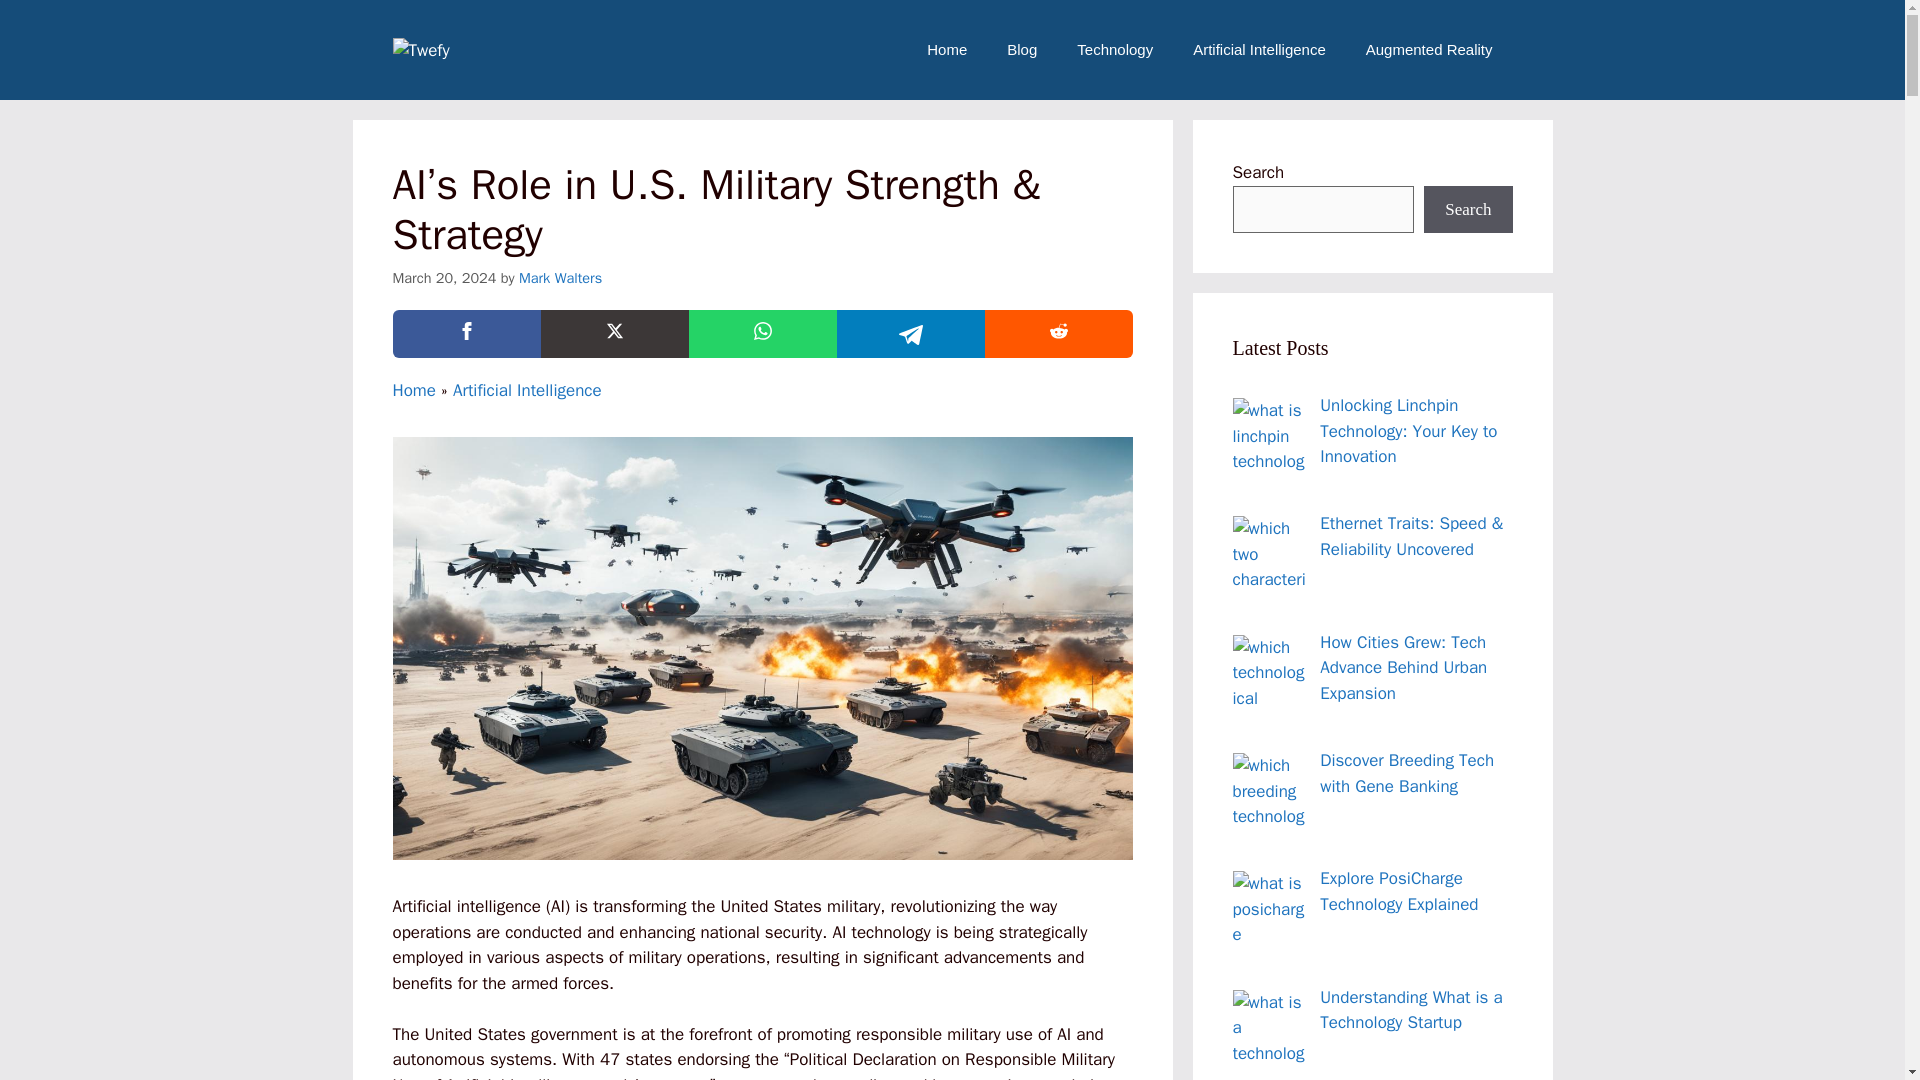 The image size is (1920, 1080). What do you see at coordinates (528, 390) in the screenshot?
I see `Artificial Intelligence` at bounding box center [528, 390].